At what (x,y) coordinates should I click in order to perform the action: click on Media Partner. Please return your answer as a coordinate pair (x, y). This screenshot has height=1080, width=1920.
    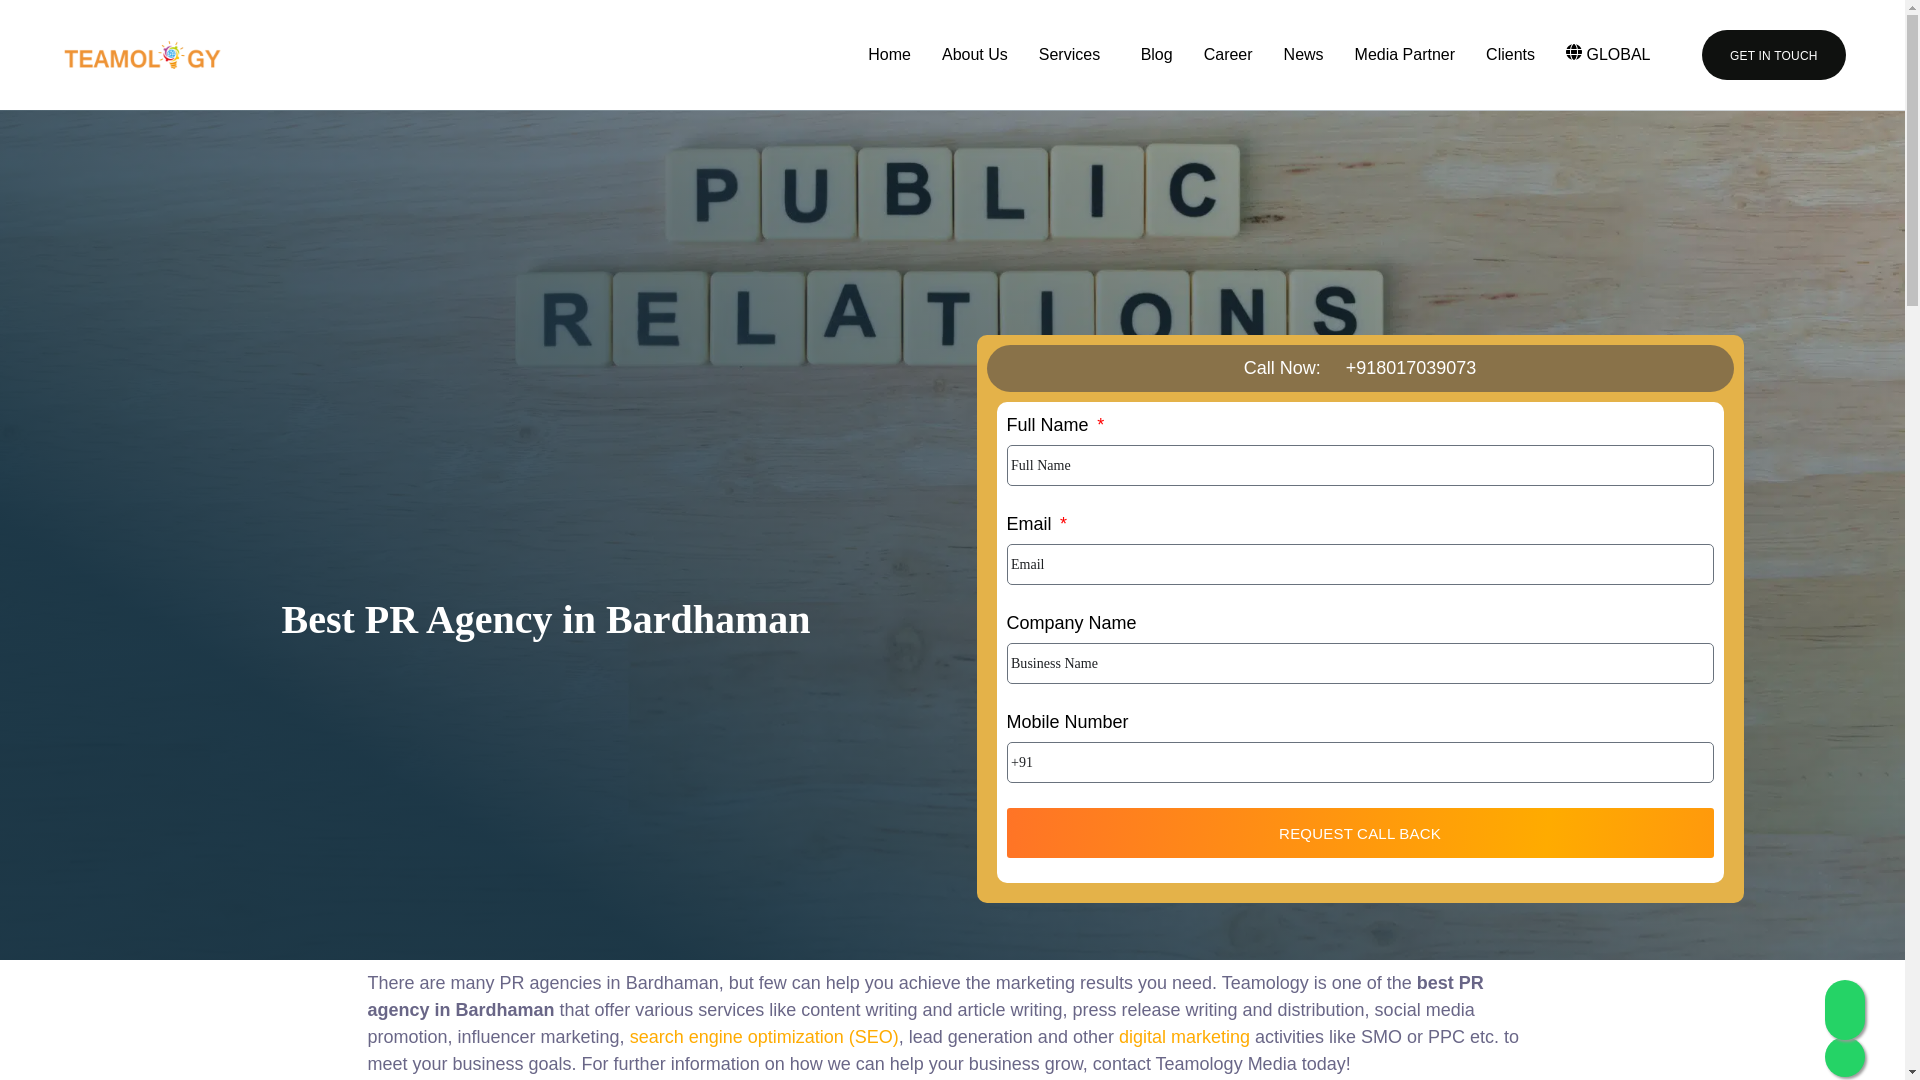
    Looking at the image, I should click on (1405, 55).